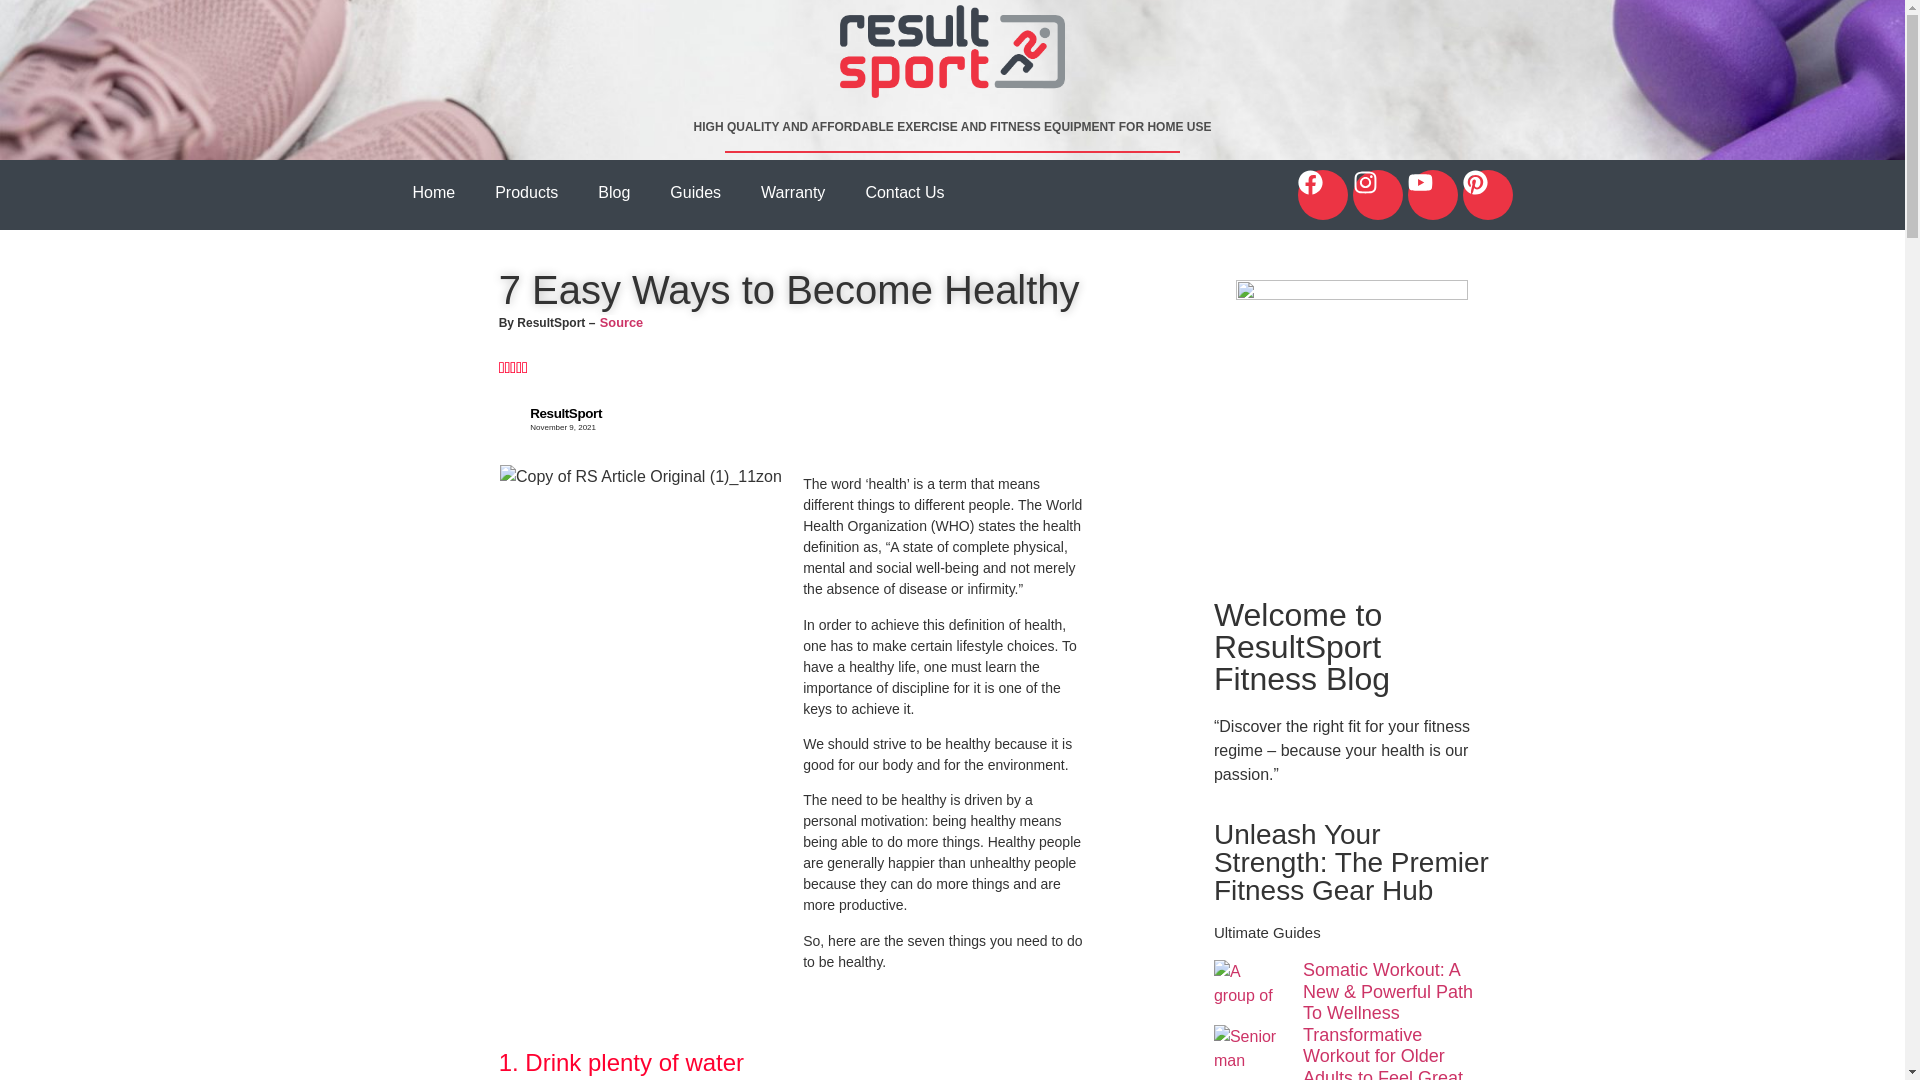 Image resolution: width=1920 pixels, height=1080 pixels. Describe the element at coordinates (621, 322) in the screenshot. I see `Source` at that location.